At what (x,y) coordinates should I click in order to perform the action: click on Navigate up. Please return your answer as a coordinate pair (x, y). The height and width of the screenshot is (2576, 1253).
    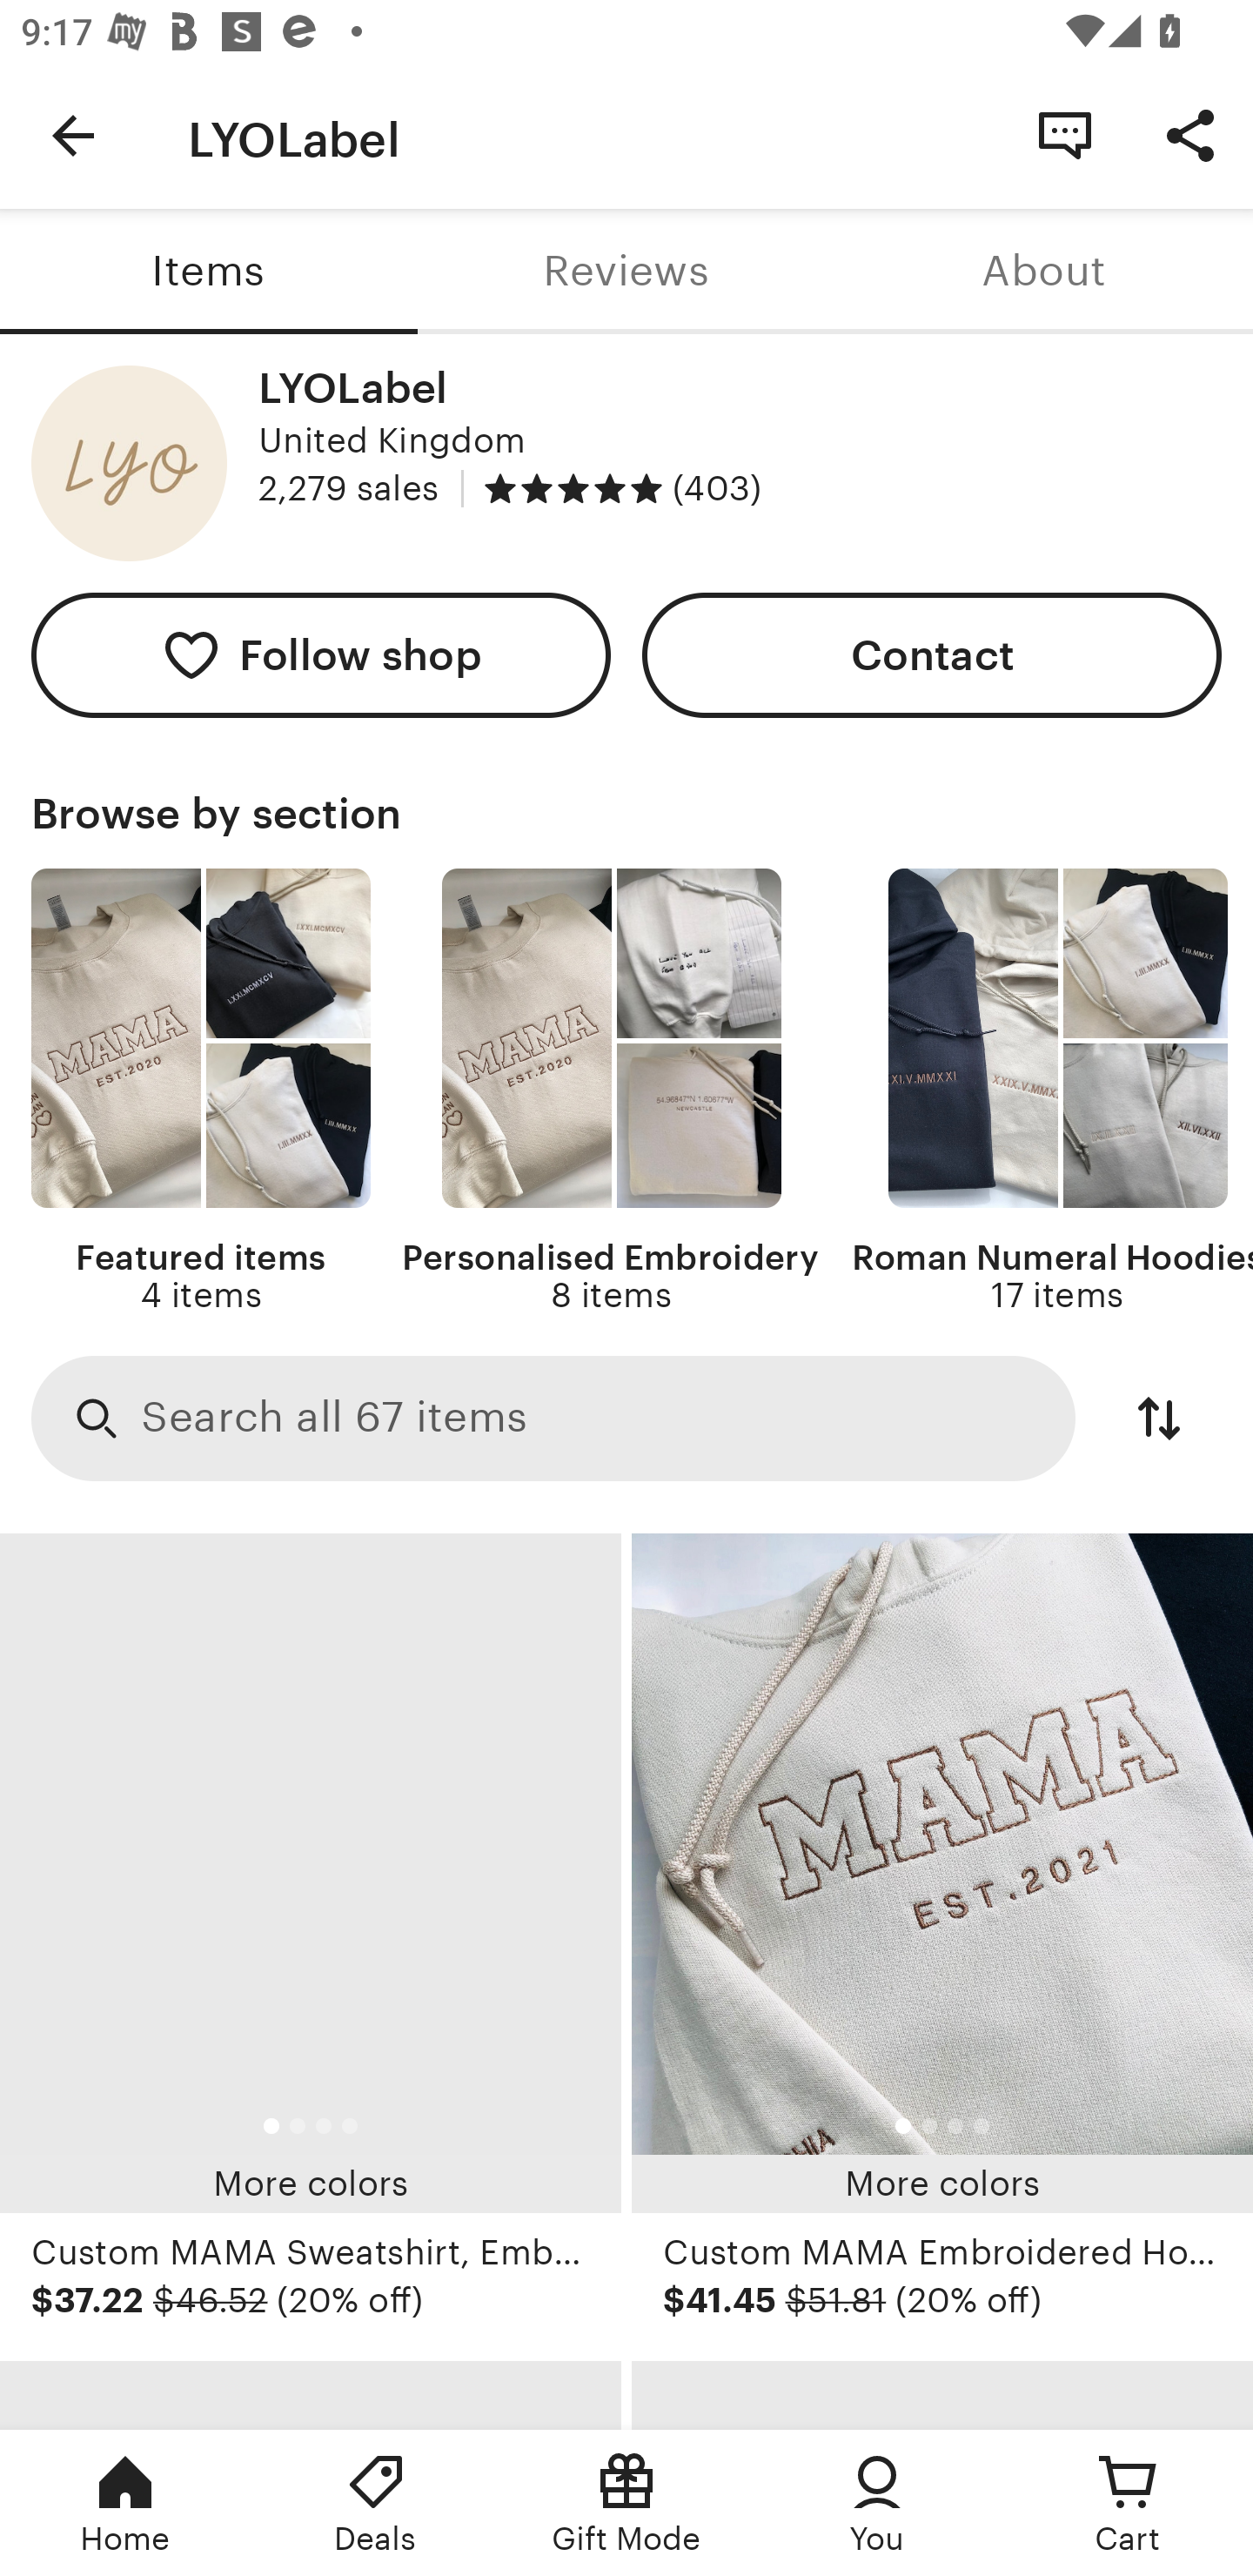
    Looking at the image, I should click on (73, 135).